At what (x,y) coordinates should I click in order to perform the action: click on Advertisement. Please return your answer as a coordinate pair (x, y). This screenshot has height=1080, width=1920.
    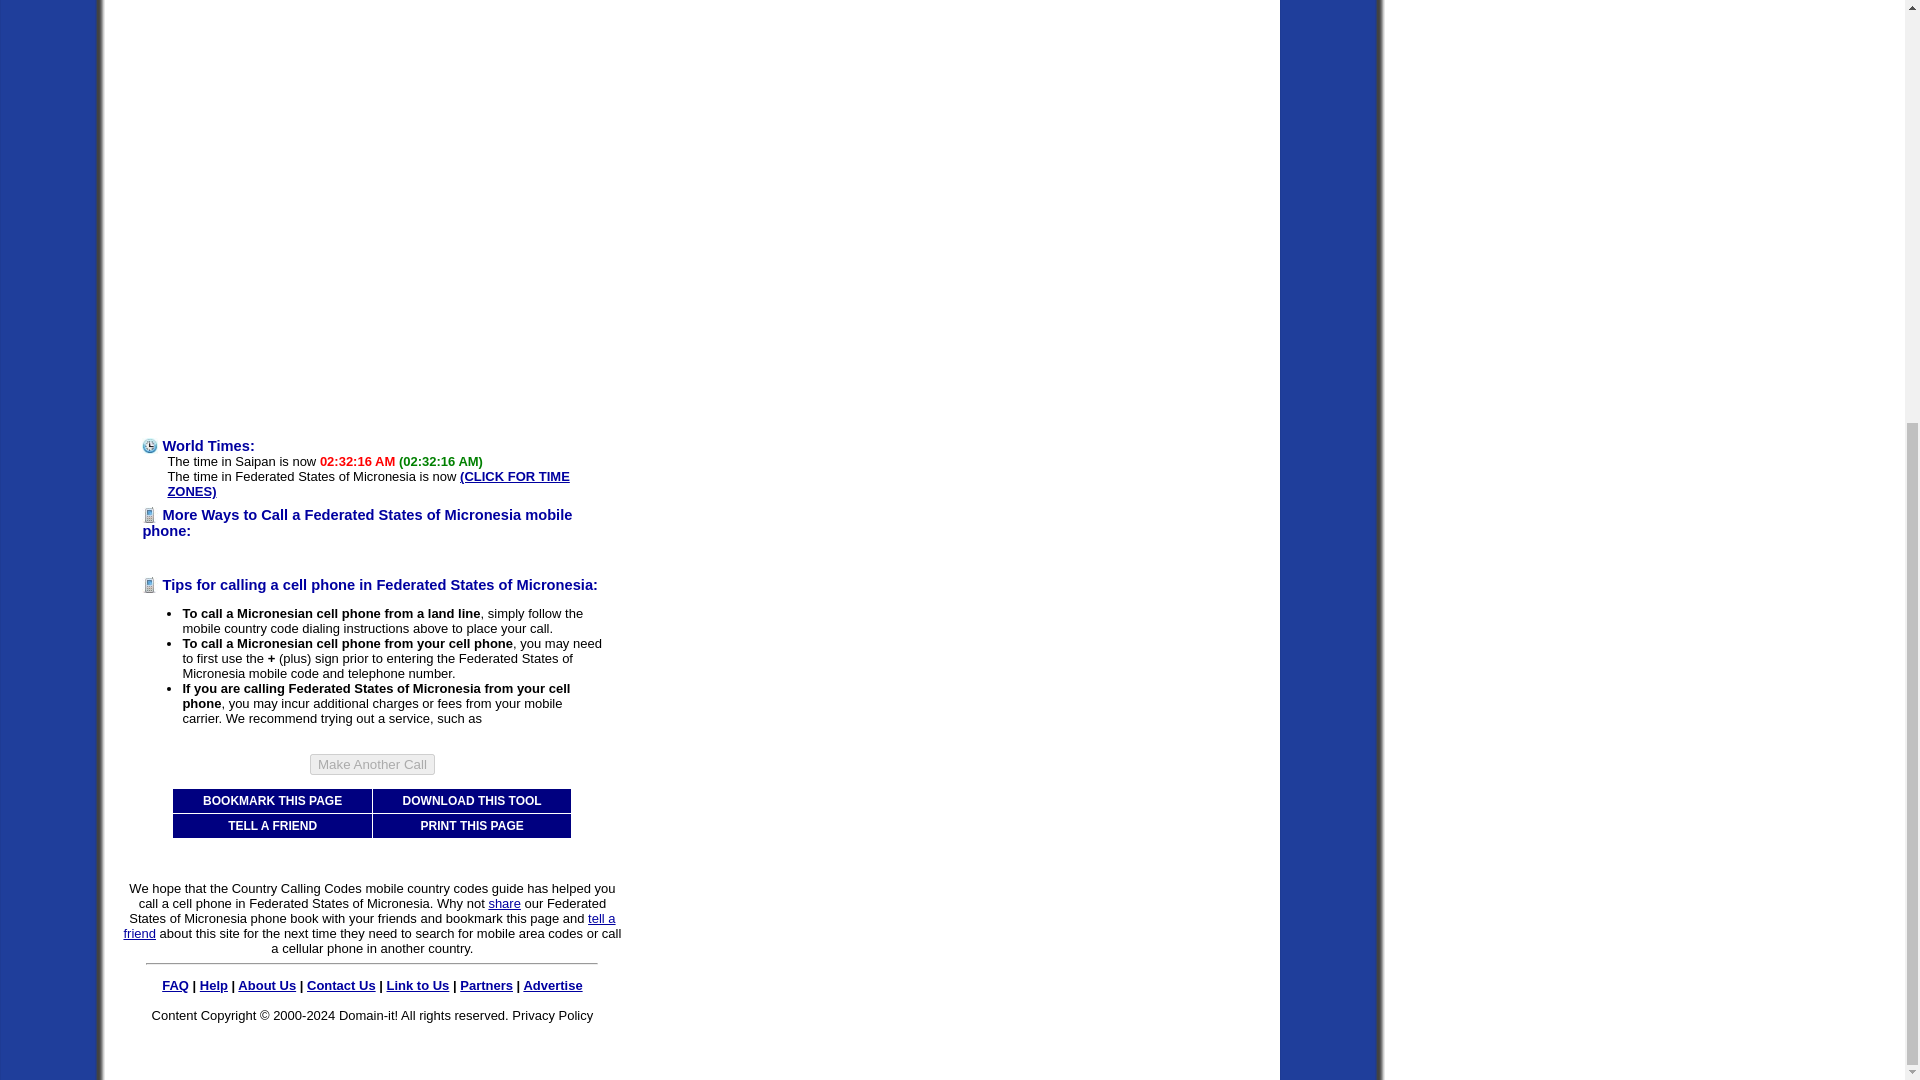
    Looking at the image, I should click on (310, 284).